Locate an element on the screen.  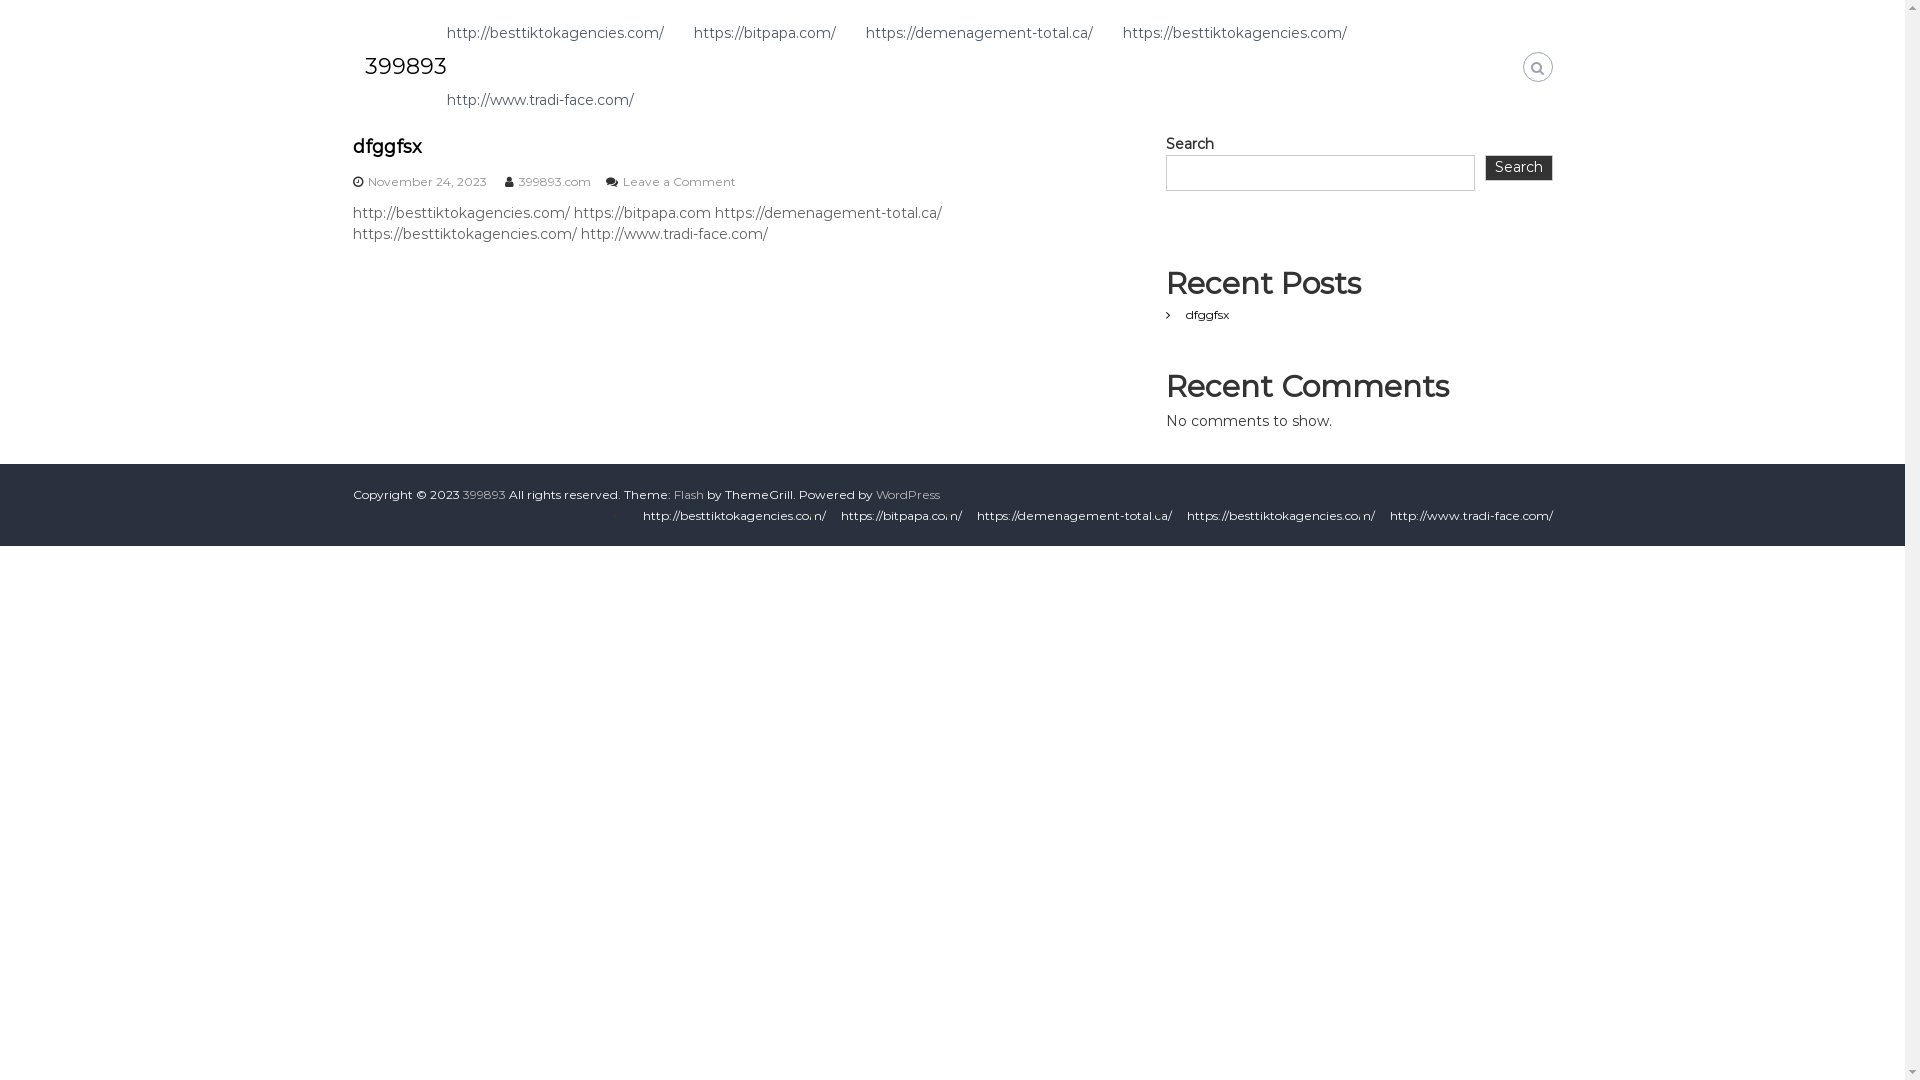
https://demenagement-total.ca/ is located at coordinates (980, 33).